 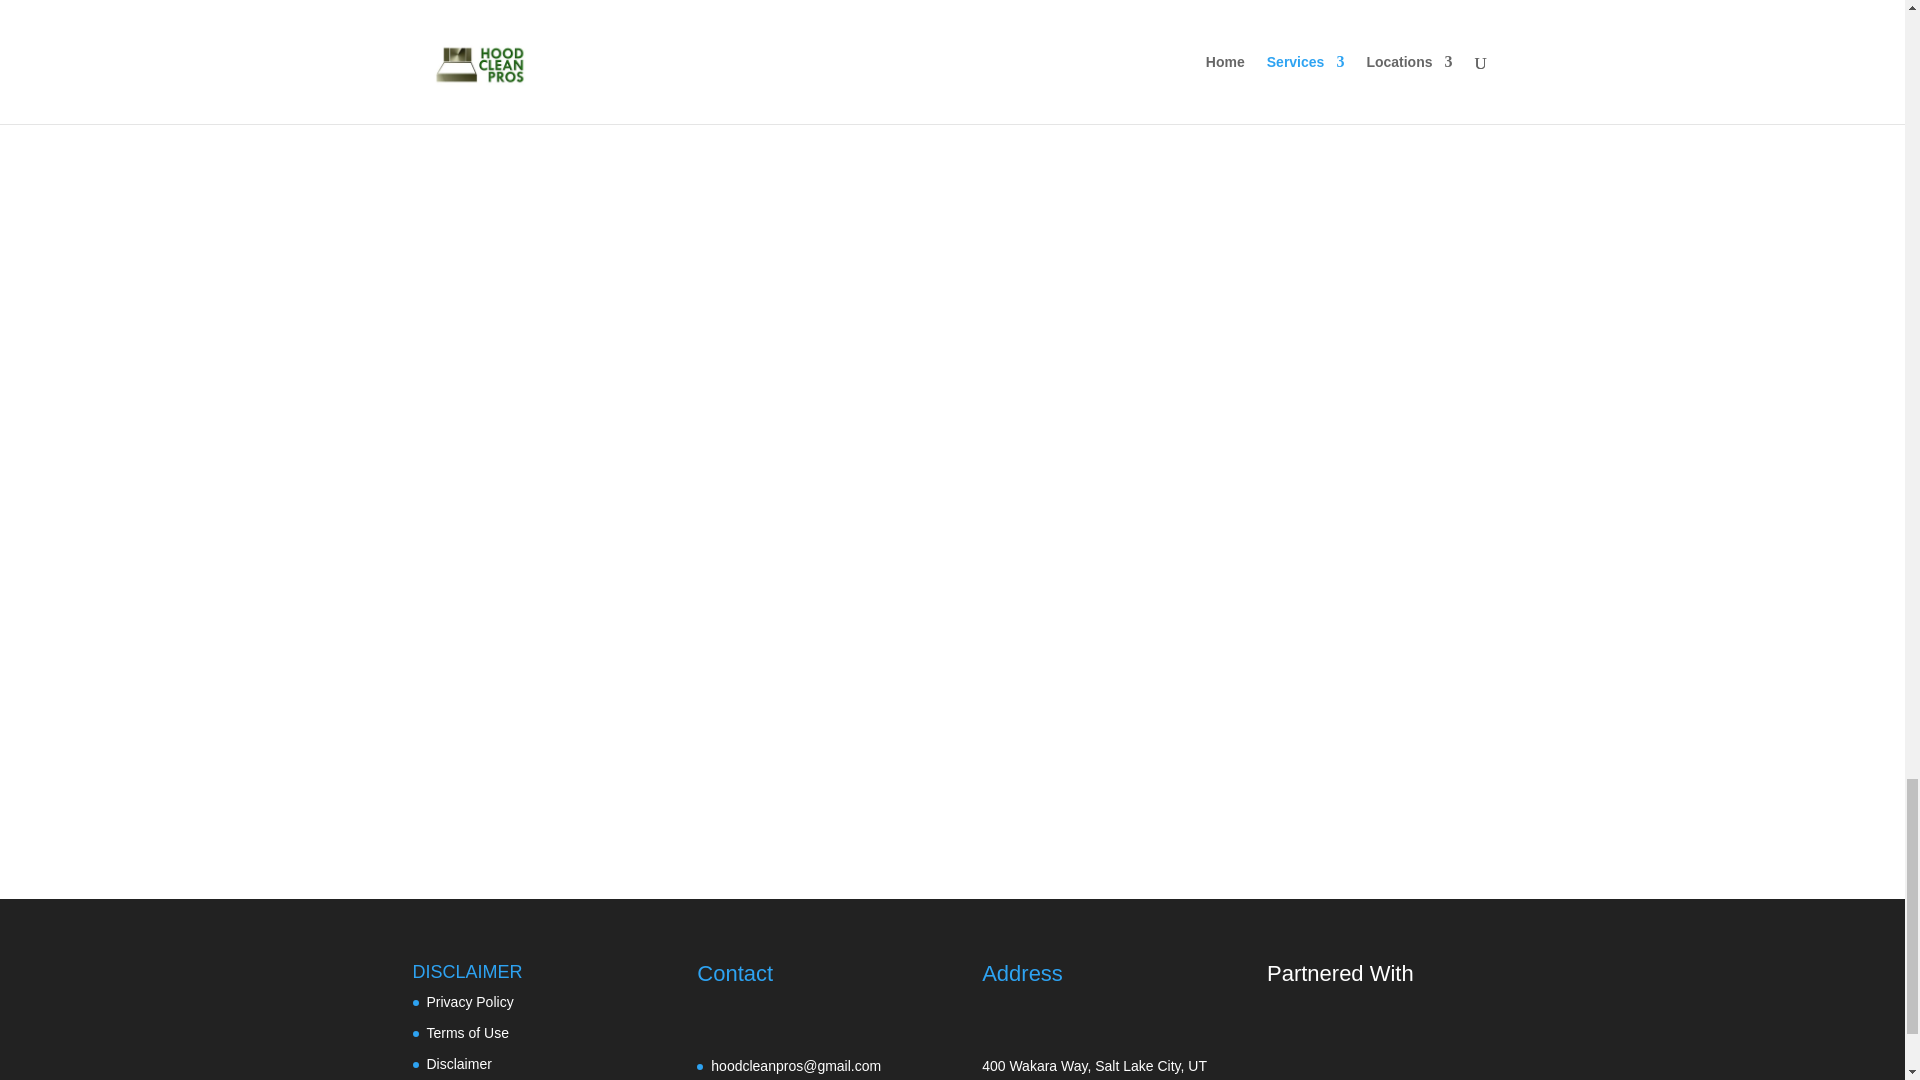 I want to click on Disclaimer, so click(x=458, y=1064).